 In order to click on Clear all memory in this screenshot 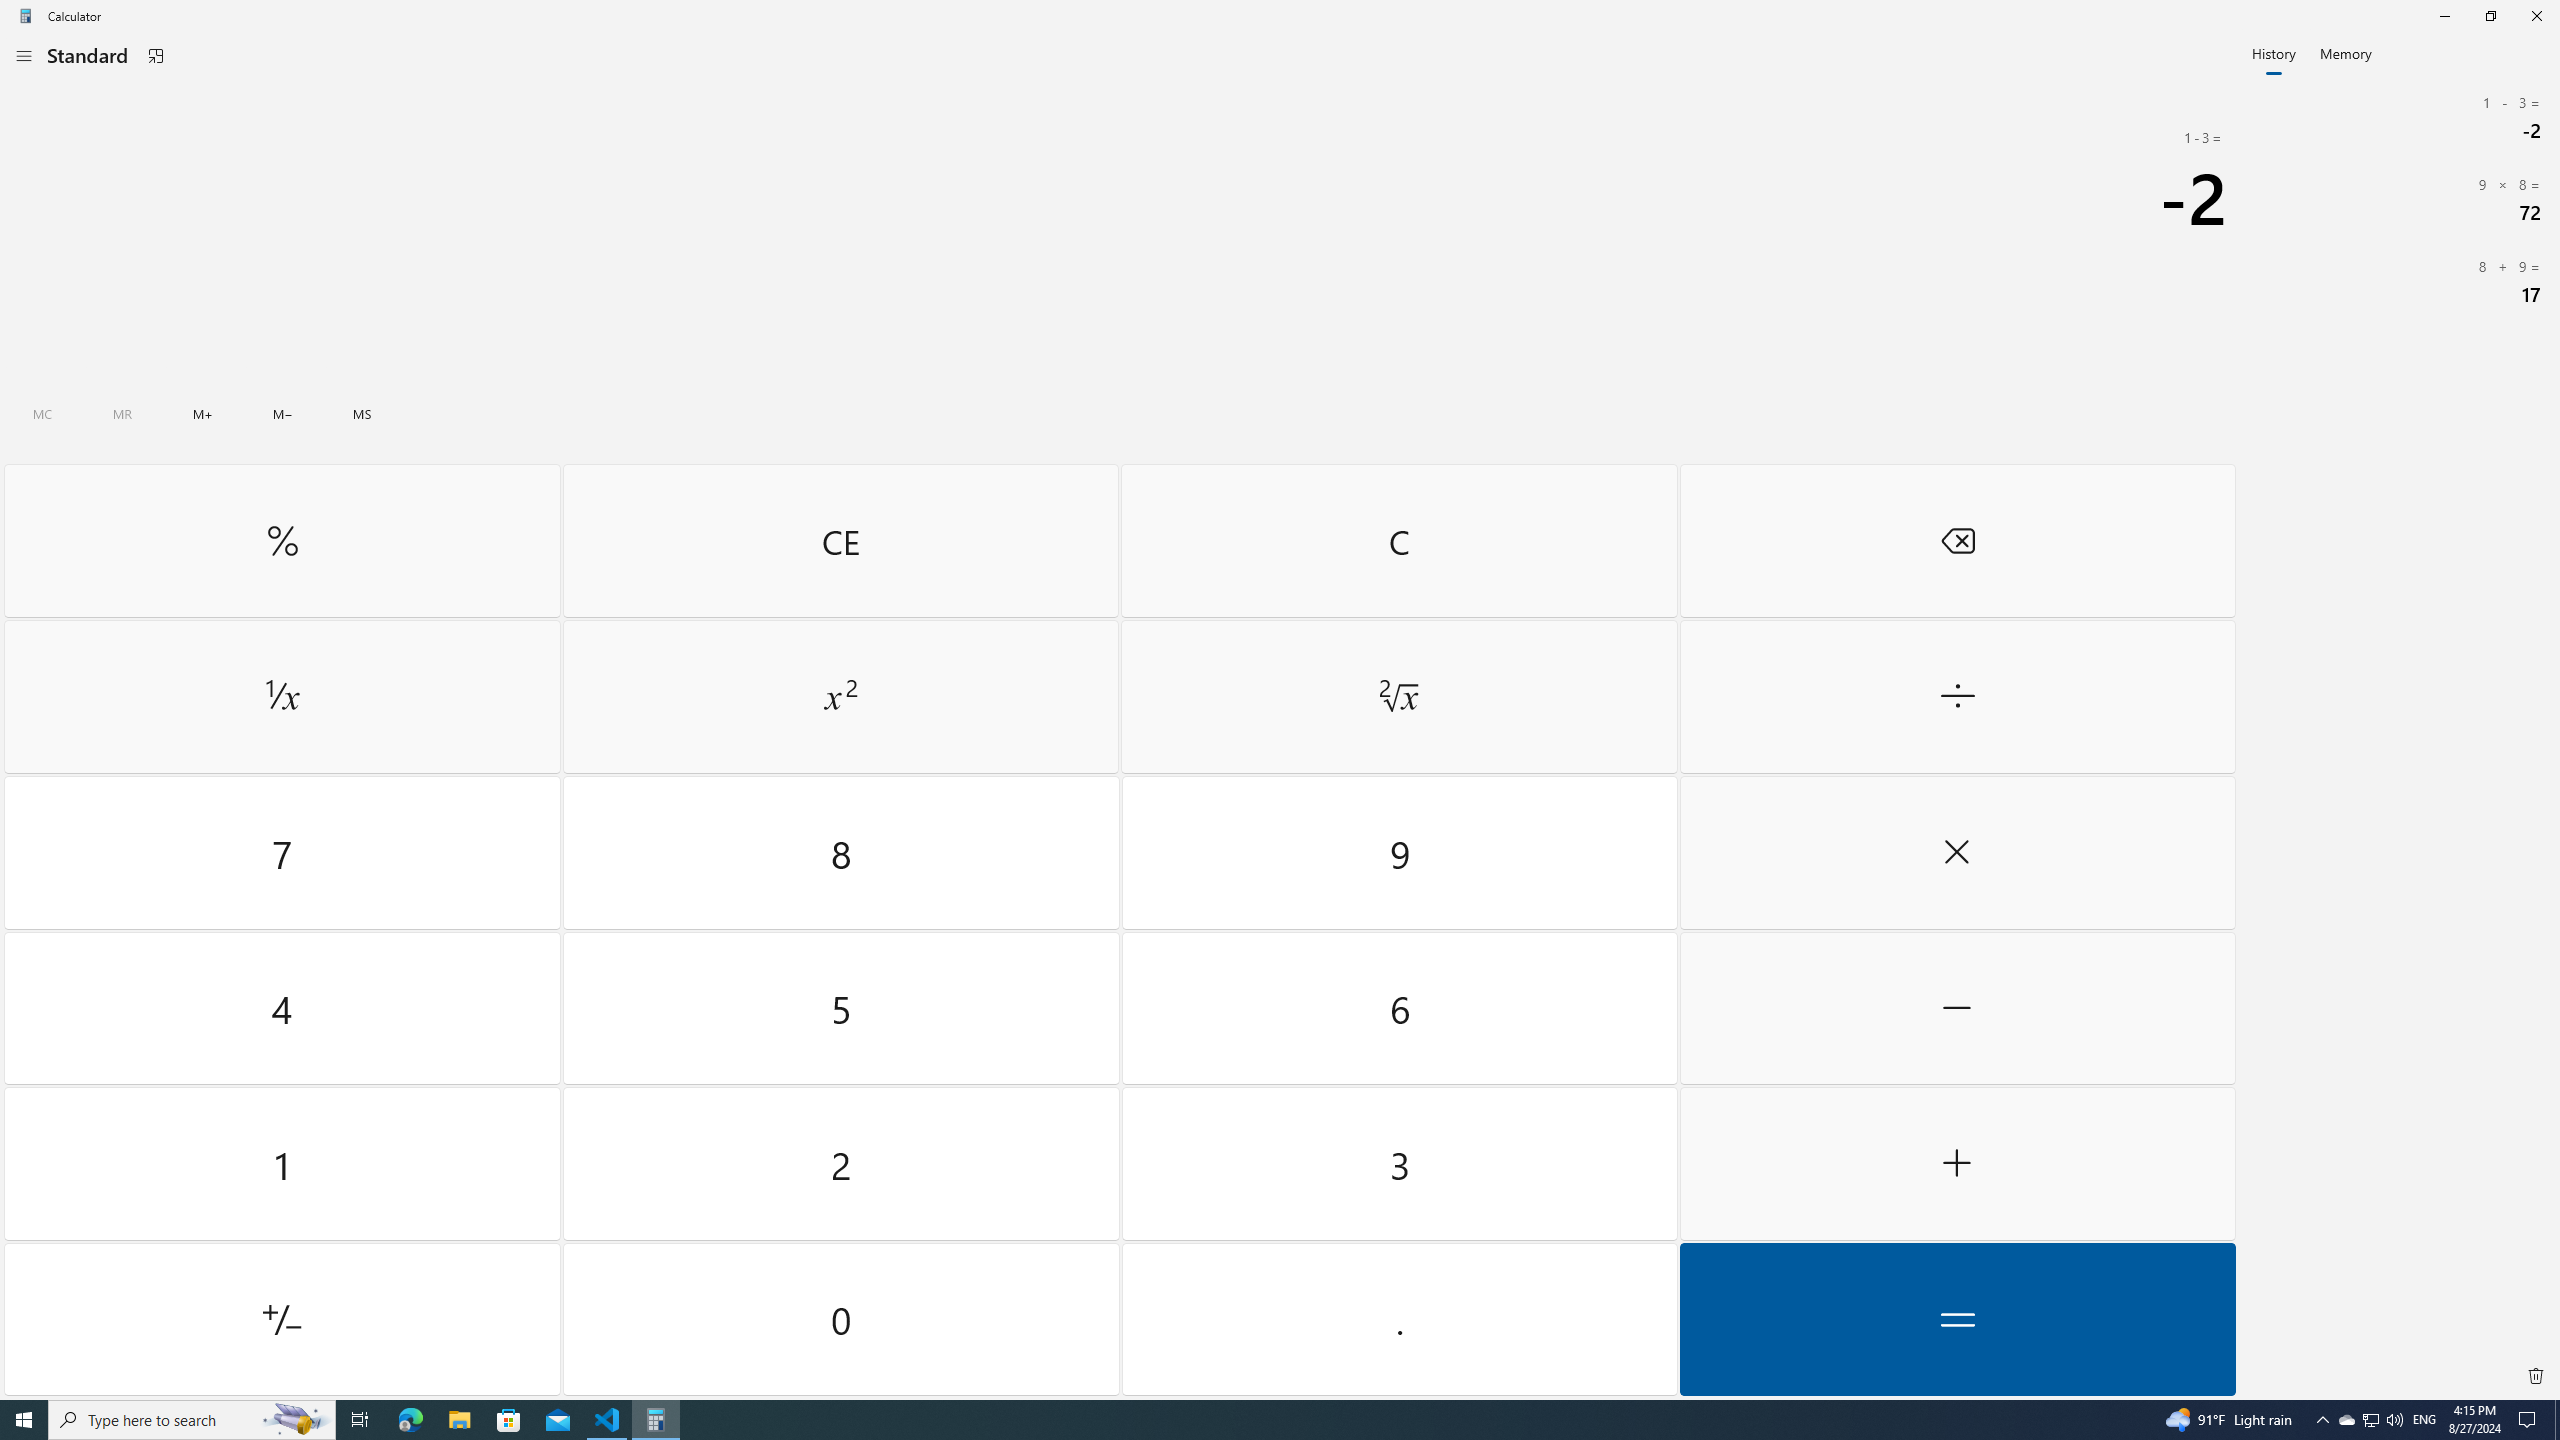, I will do `click(43, 414)`.